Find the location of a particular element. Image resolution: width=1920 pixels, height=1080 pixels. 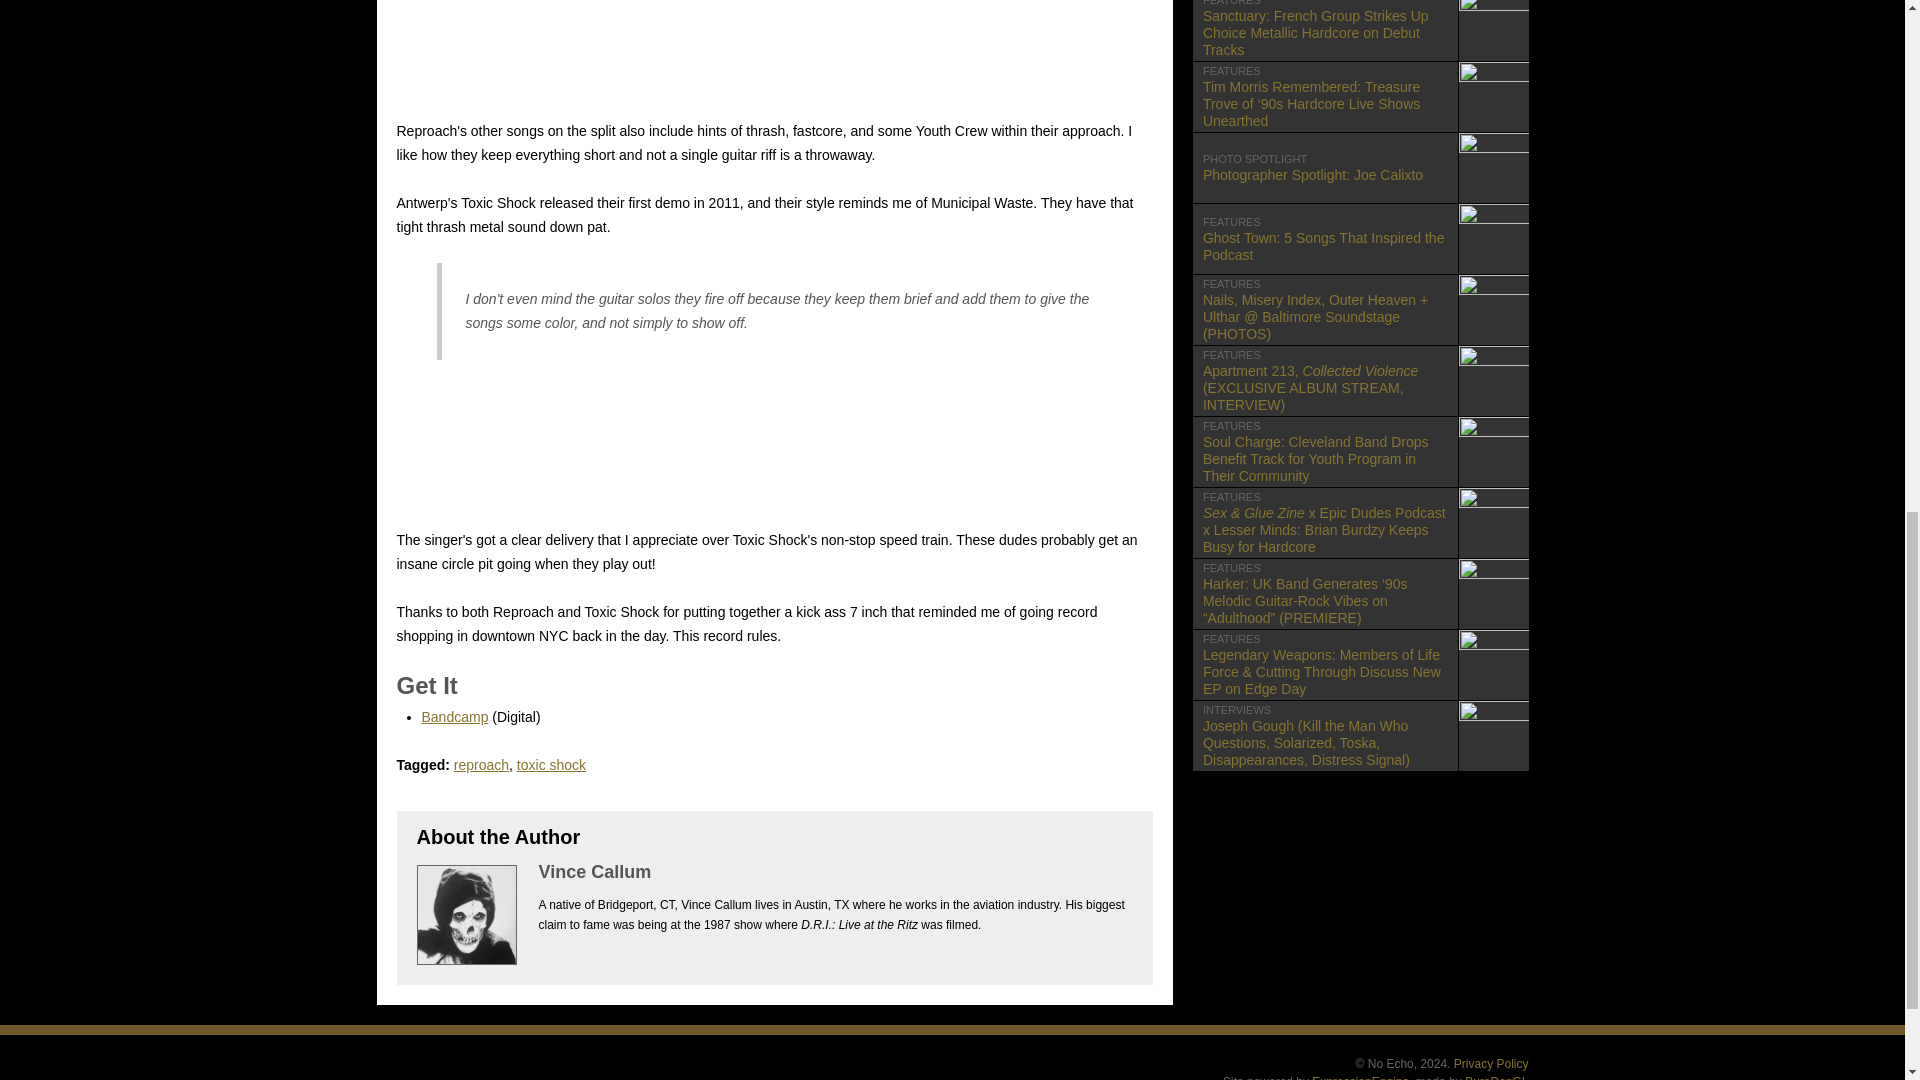

toxic shock is located at coordinates (1490, 1064).